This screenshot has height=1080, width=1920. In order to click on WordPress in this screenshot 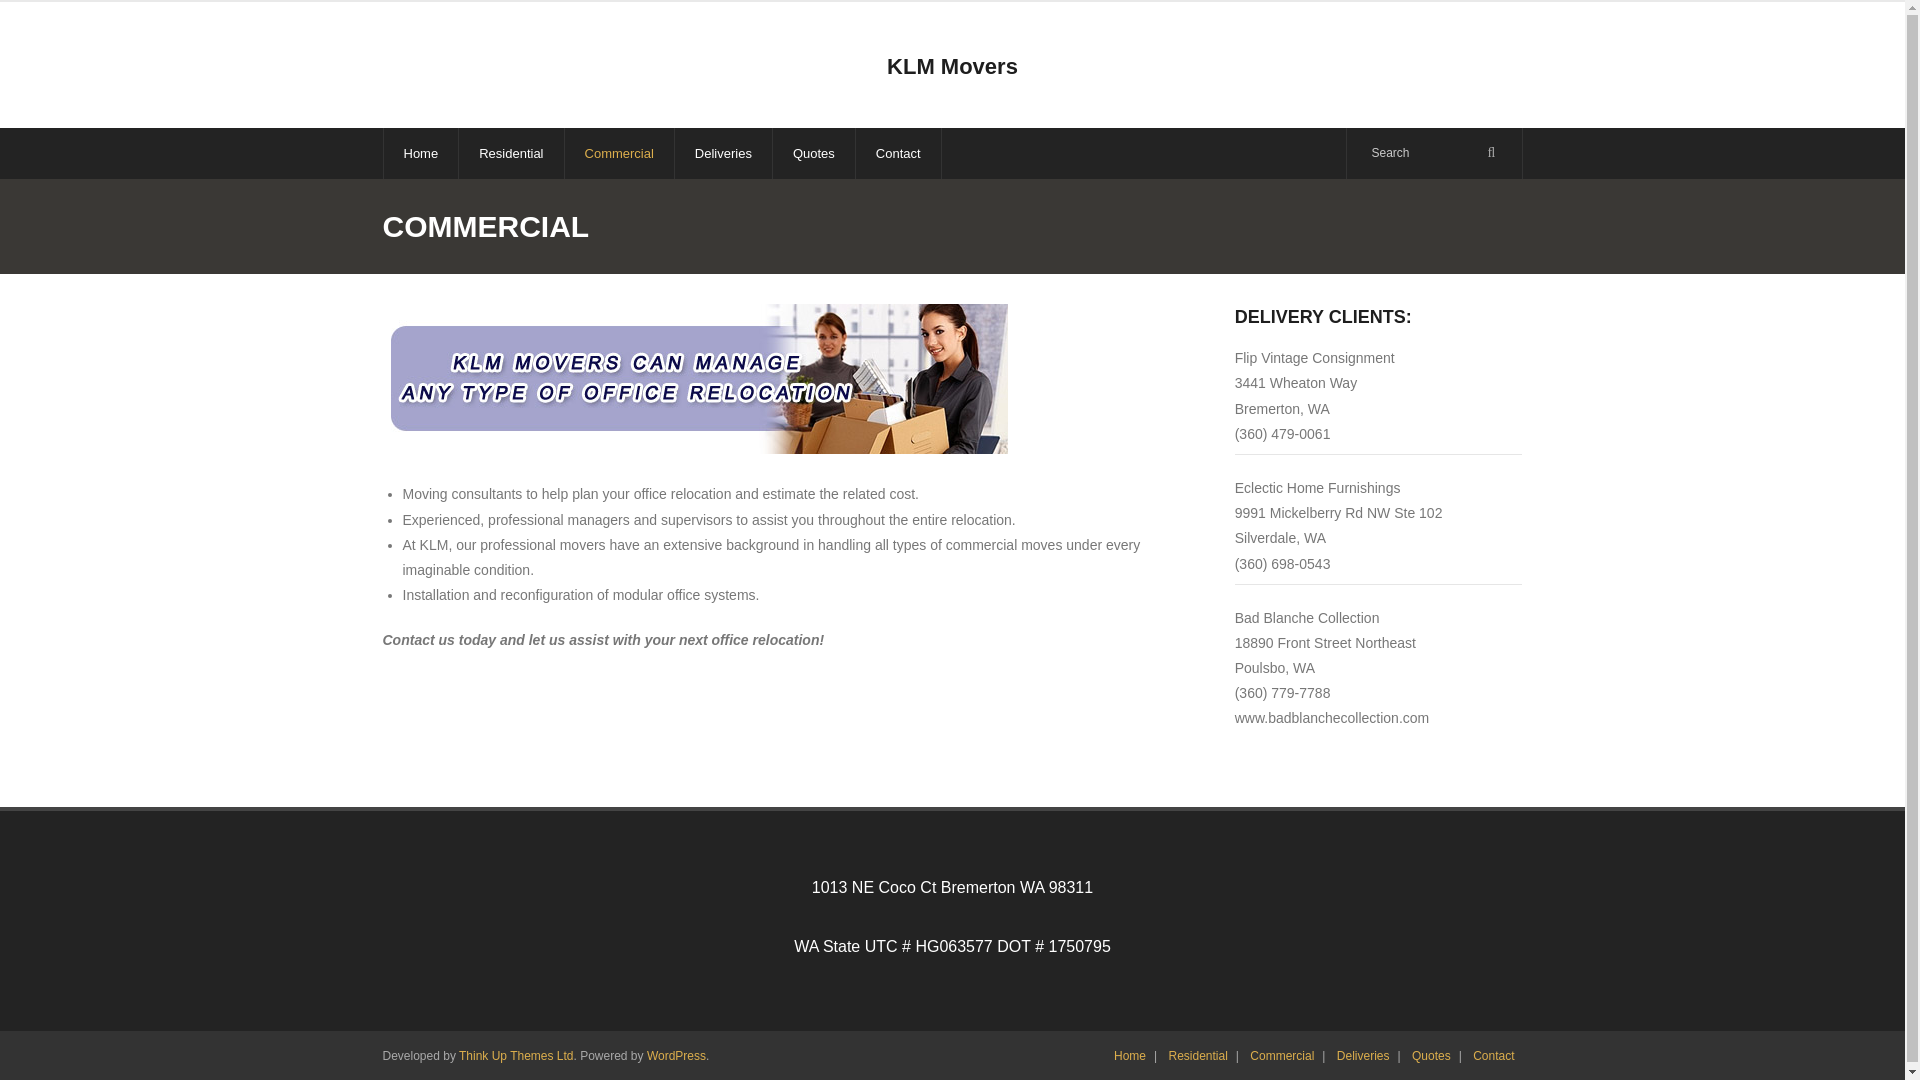, I will do `click(676, 1055)`.